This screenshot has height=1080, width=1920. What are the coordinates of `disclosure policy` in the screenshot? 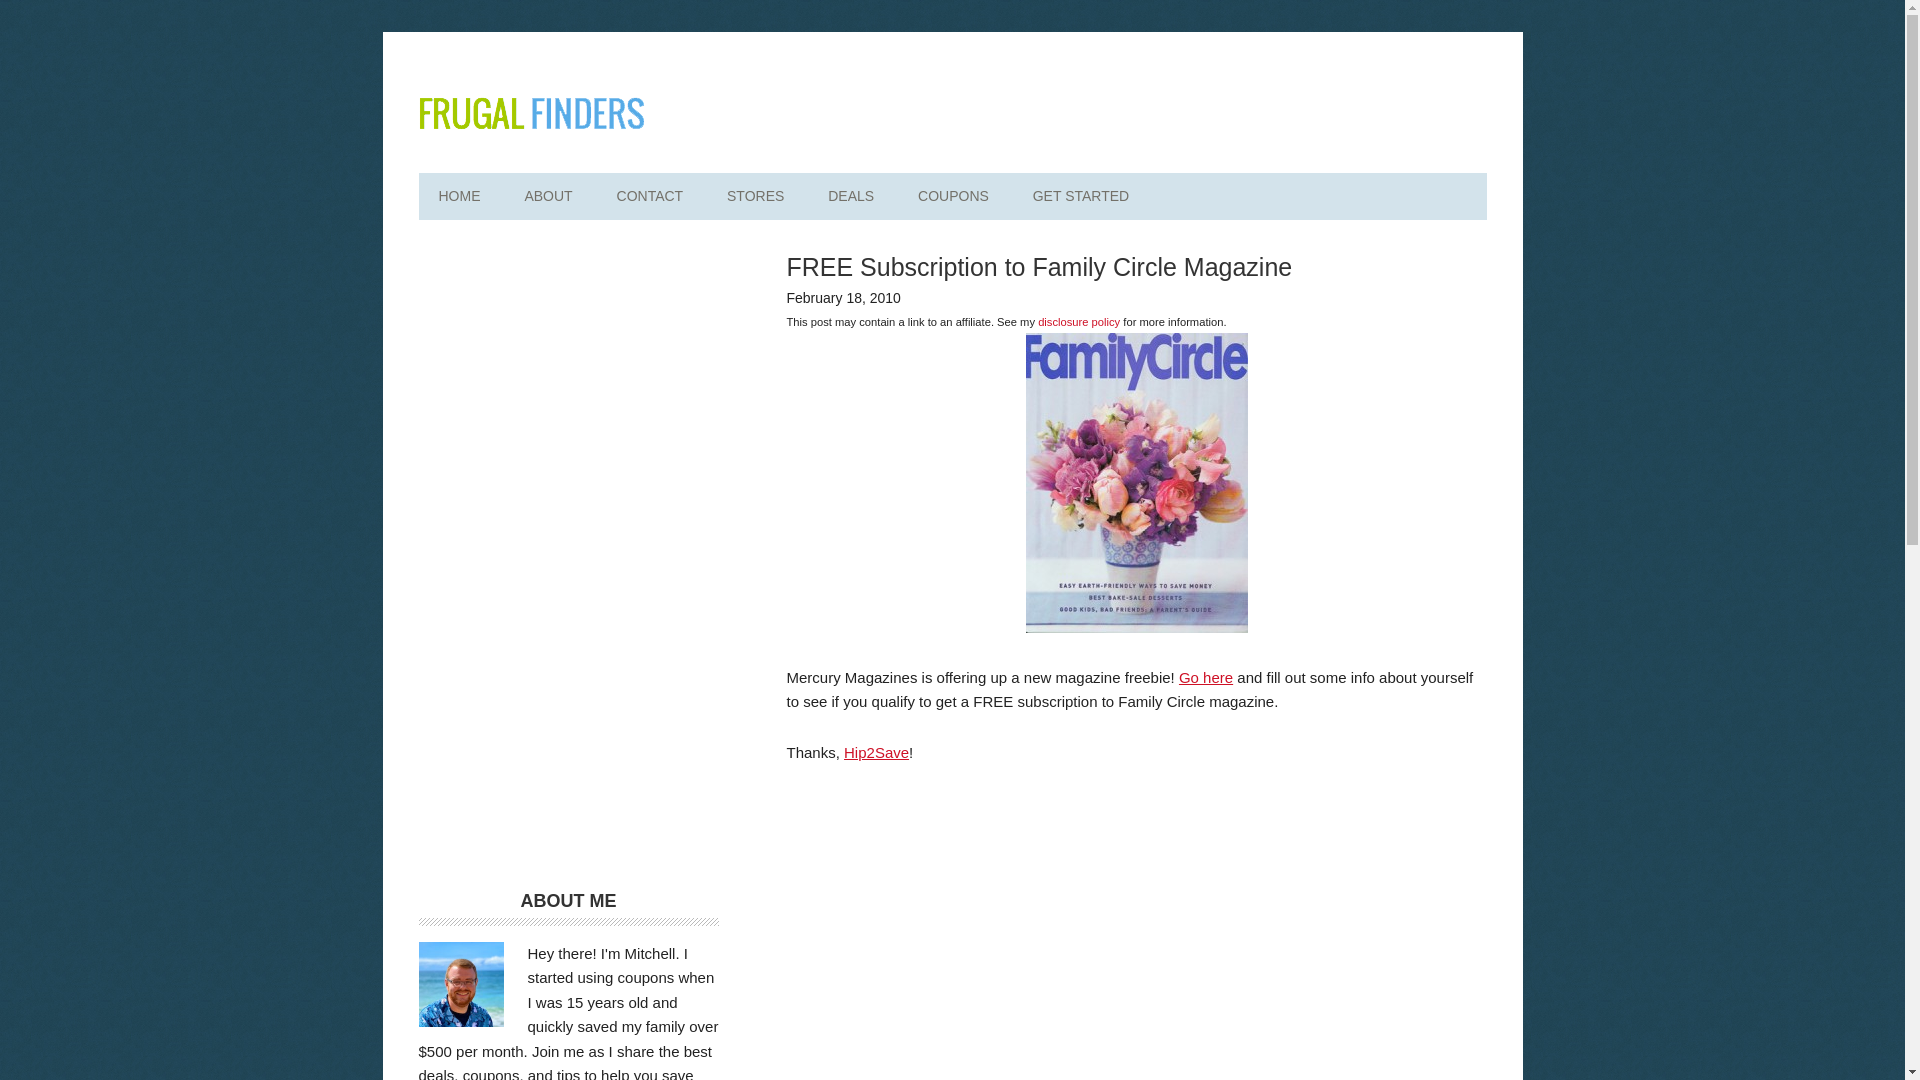 It's located at (1078, 322).